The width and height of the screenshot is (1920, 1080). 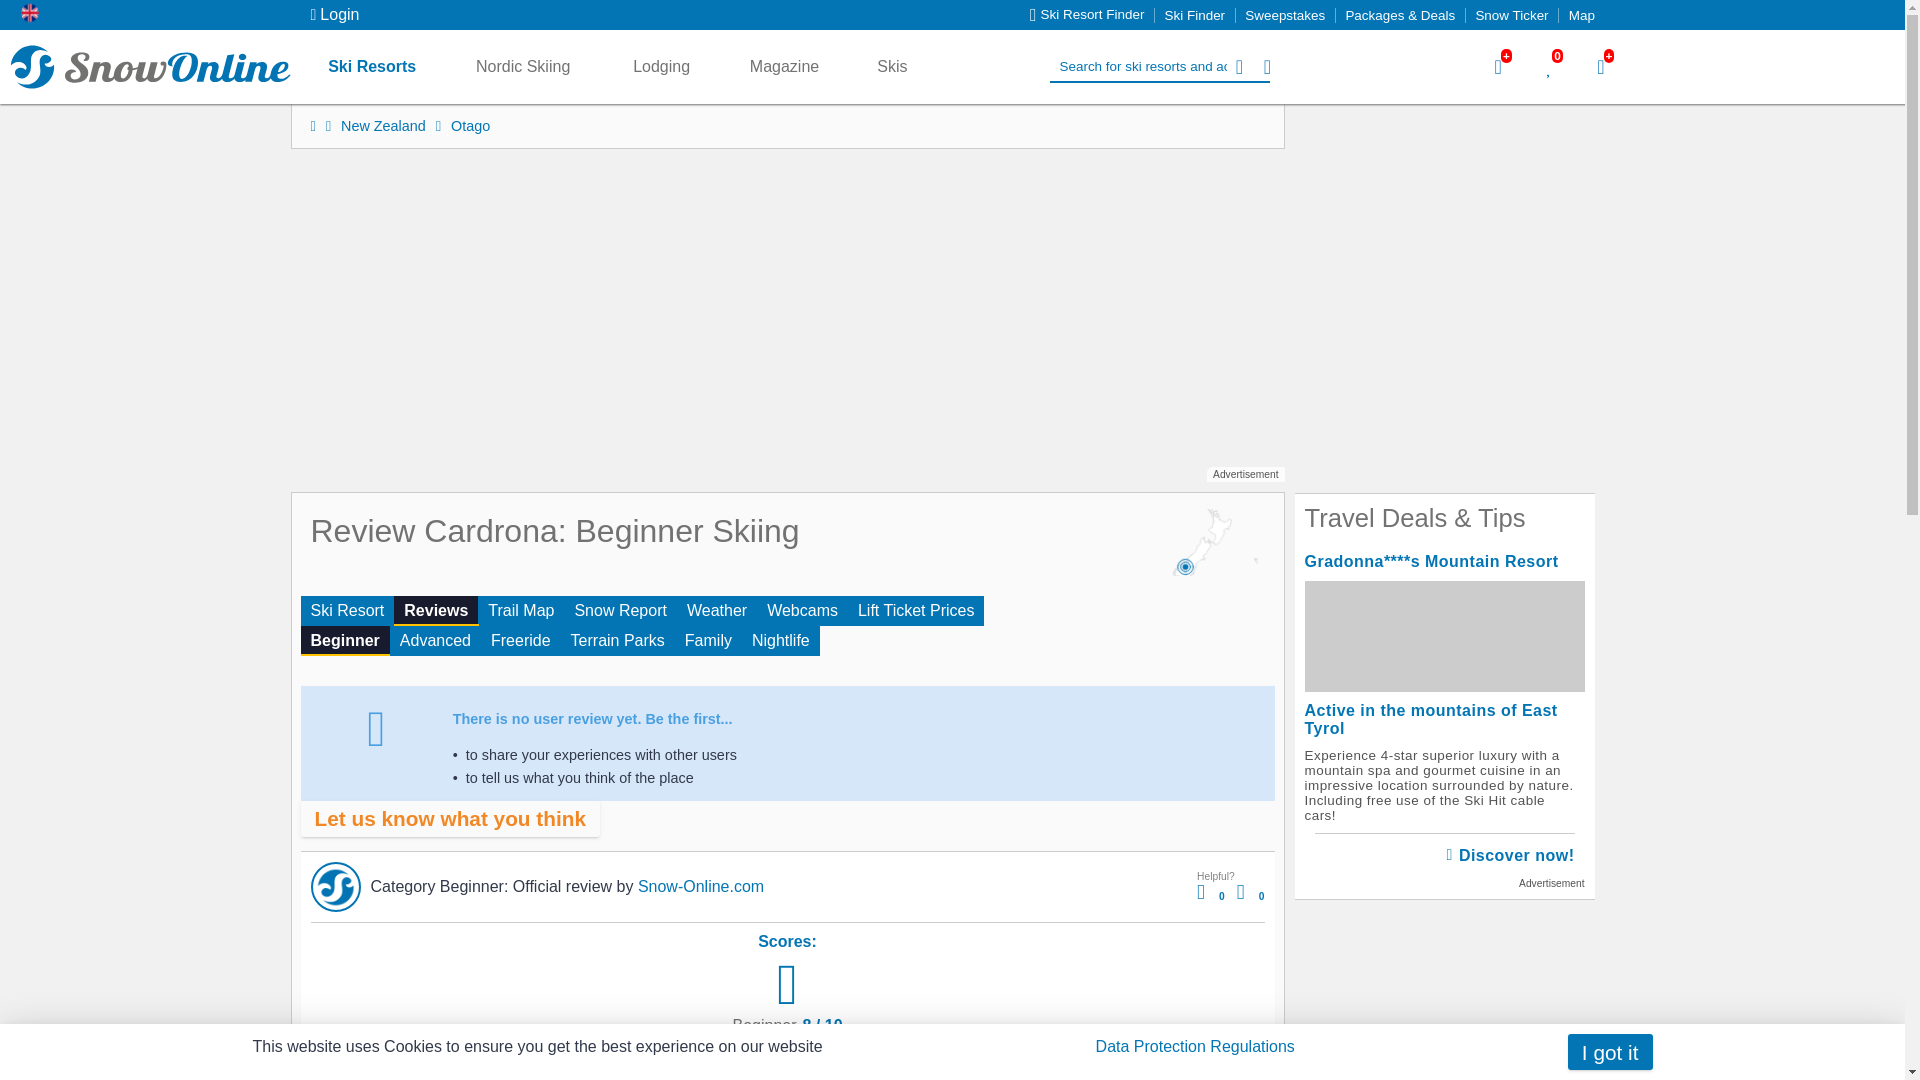 What do you see at coordinates (618, 640) in the screenshot?
I see `Terrain Parks` at bounding box center [618, 640].